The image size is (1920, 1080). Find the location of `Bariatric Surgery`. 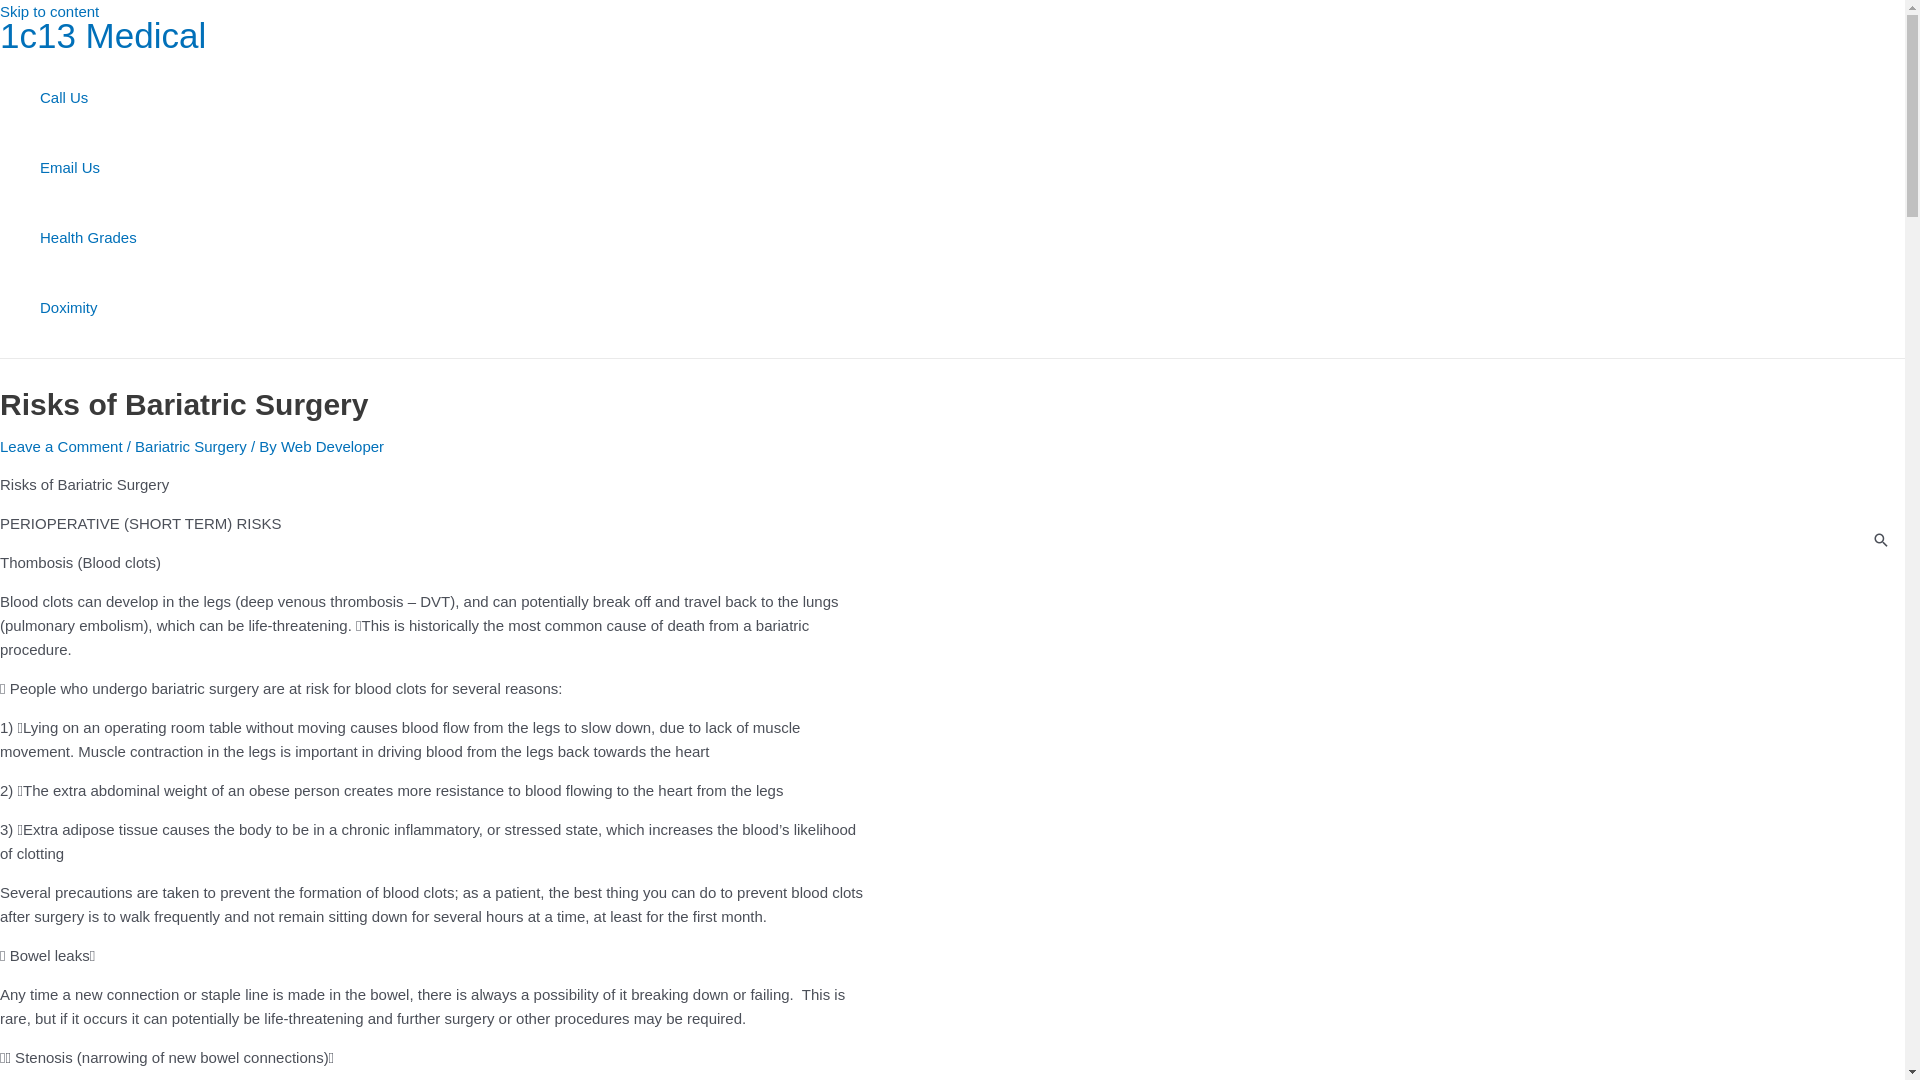

Bariatric Surgery is located at coordinates (190, 446).